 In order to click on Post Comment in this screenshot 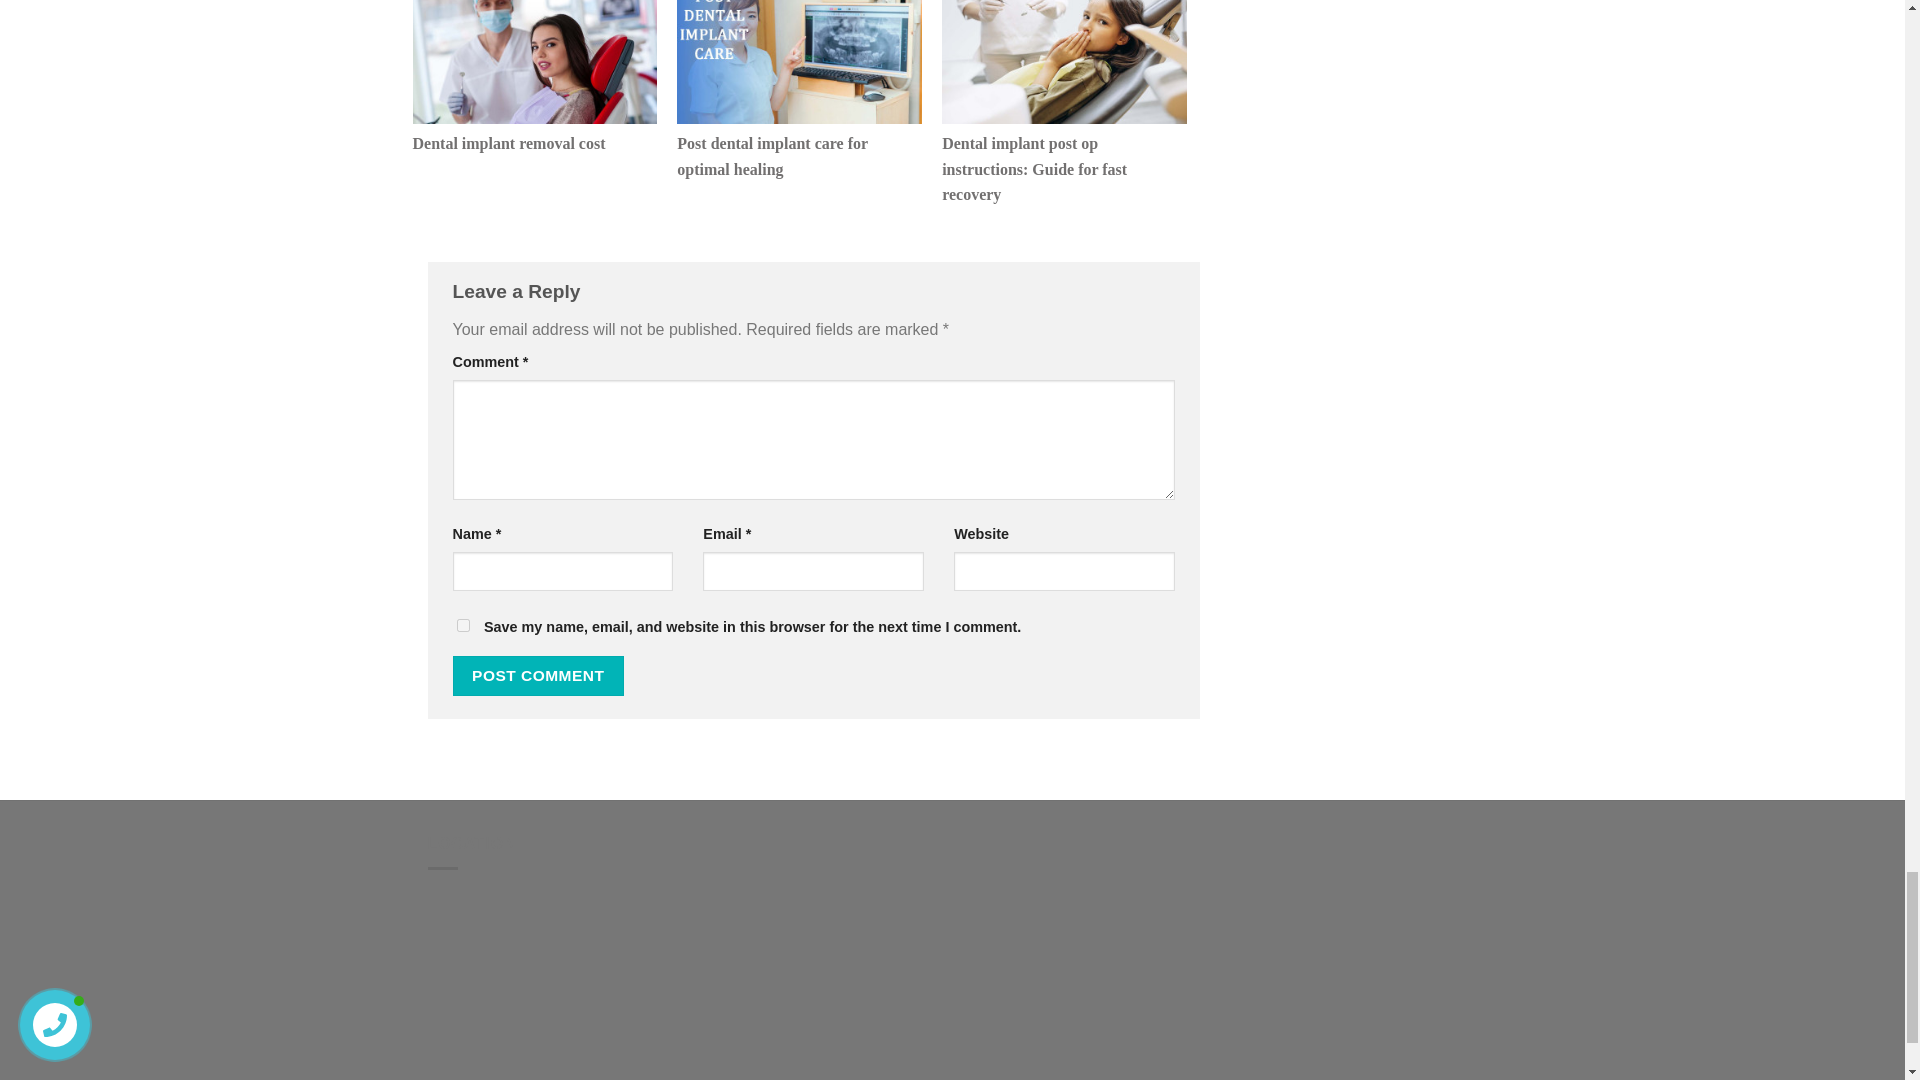, I will do `click(538, 675)`.